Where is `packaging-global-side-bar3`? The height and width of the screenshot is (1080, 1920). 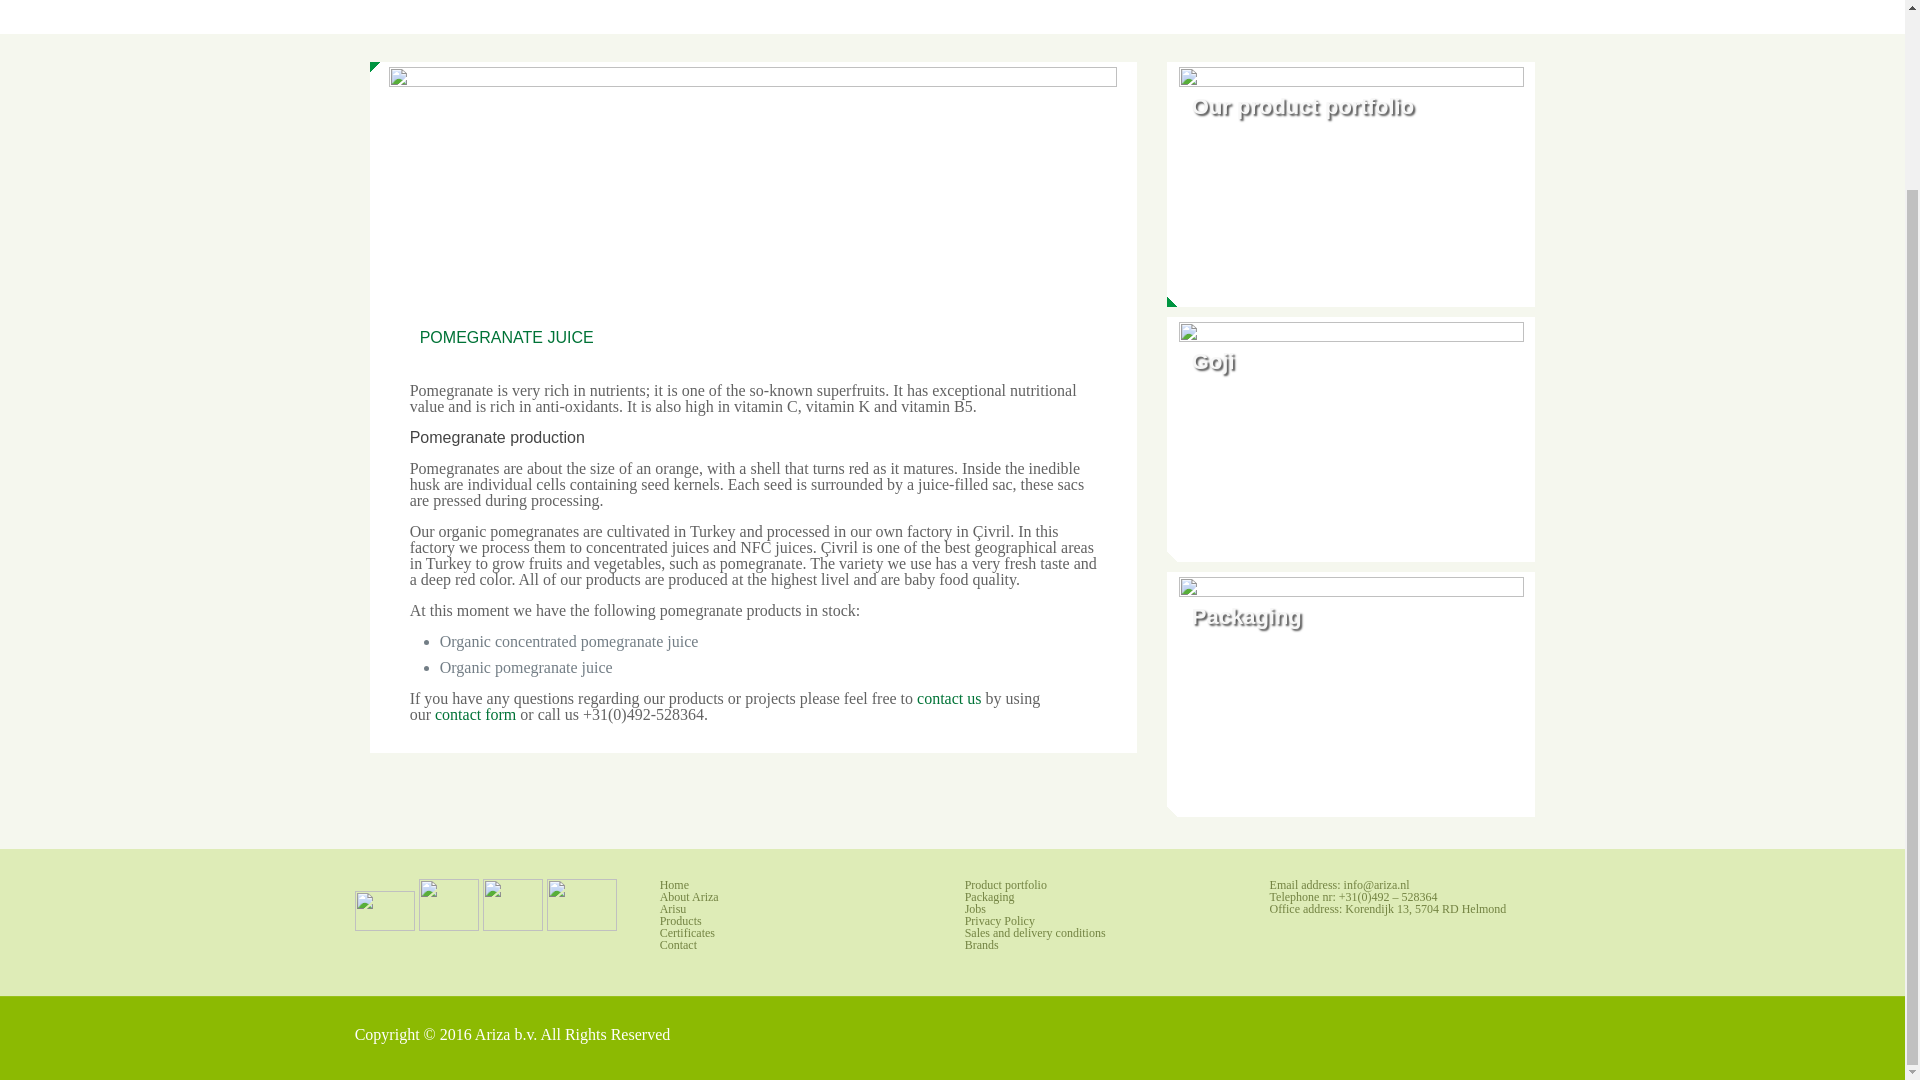 packaging-global-side-bar3 is located at coordinates (1351, 693).